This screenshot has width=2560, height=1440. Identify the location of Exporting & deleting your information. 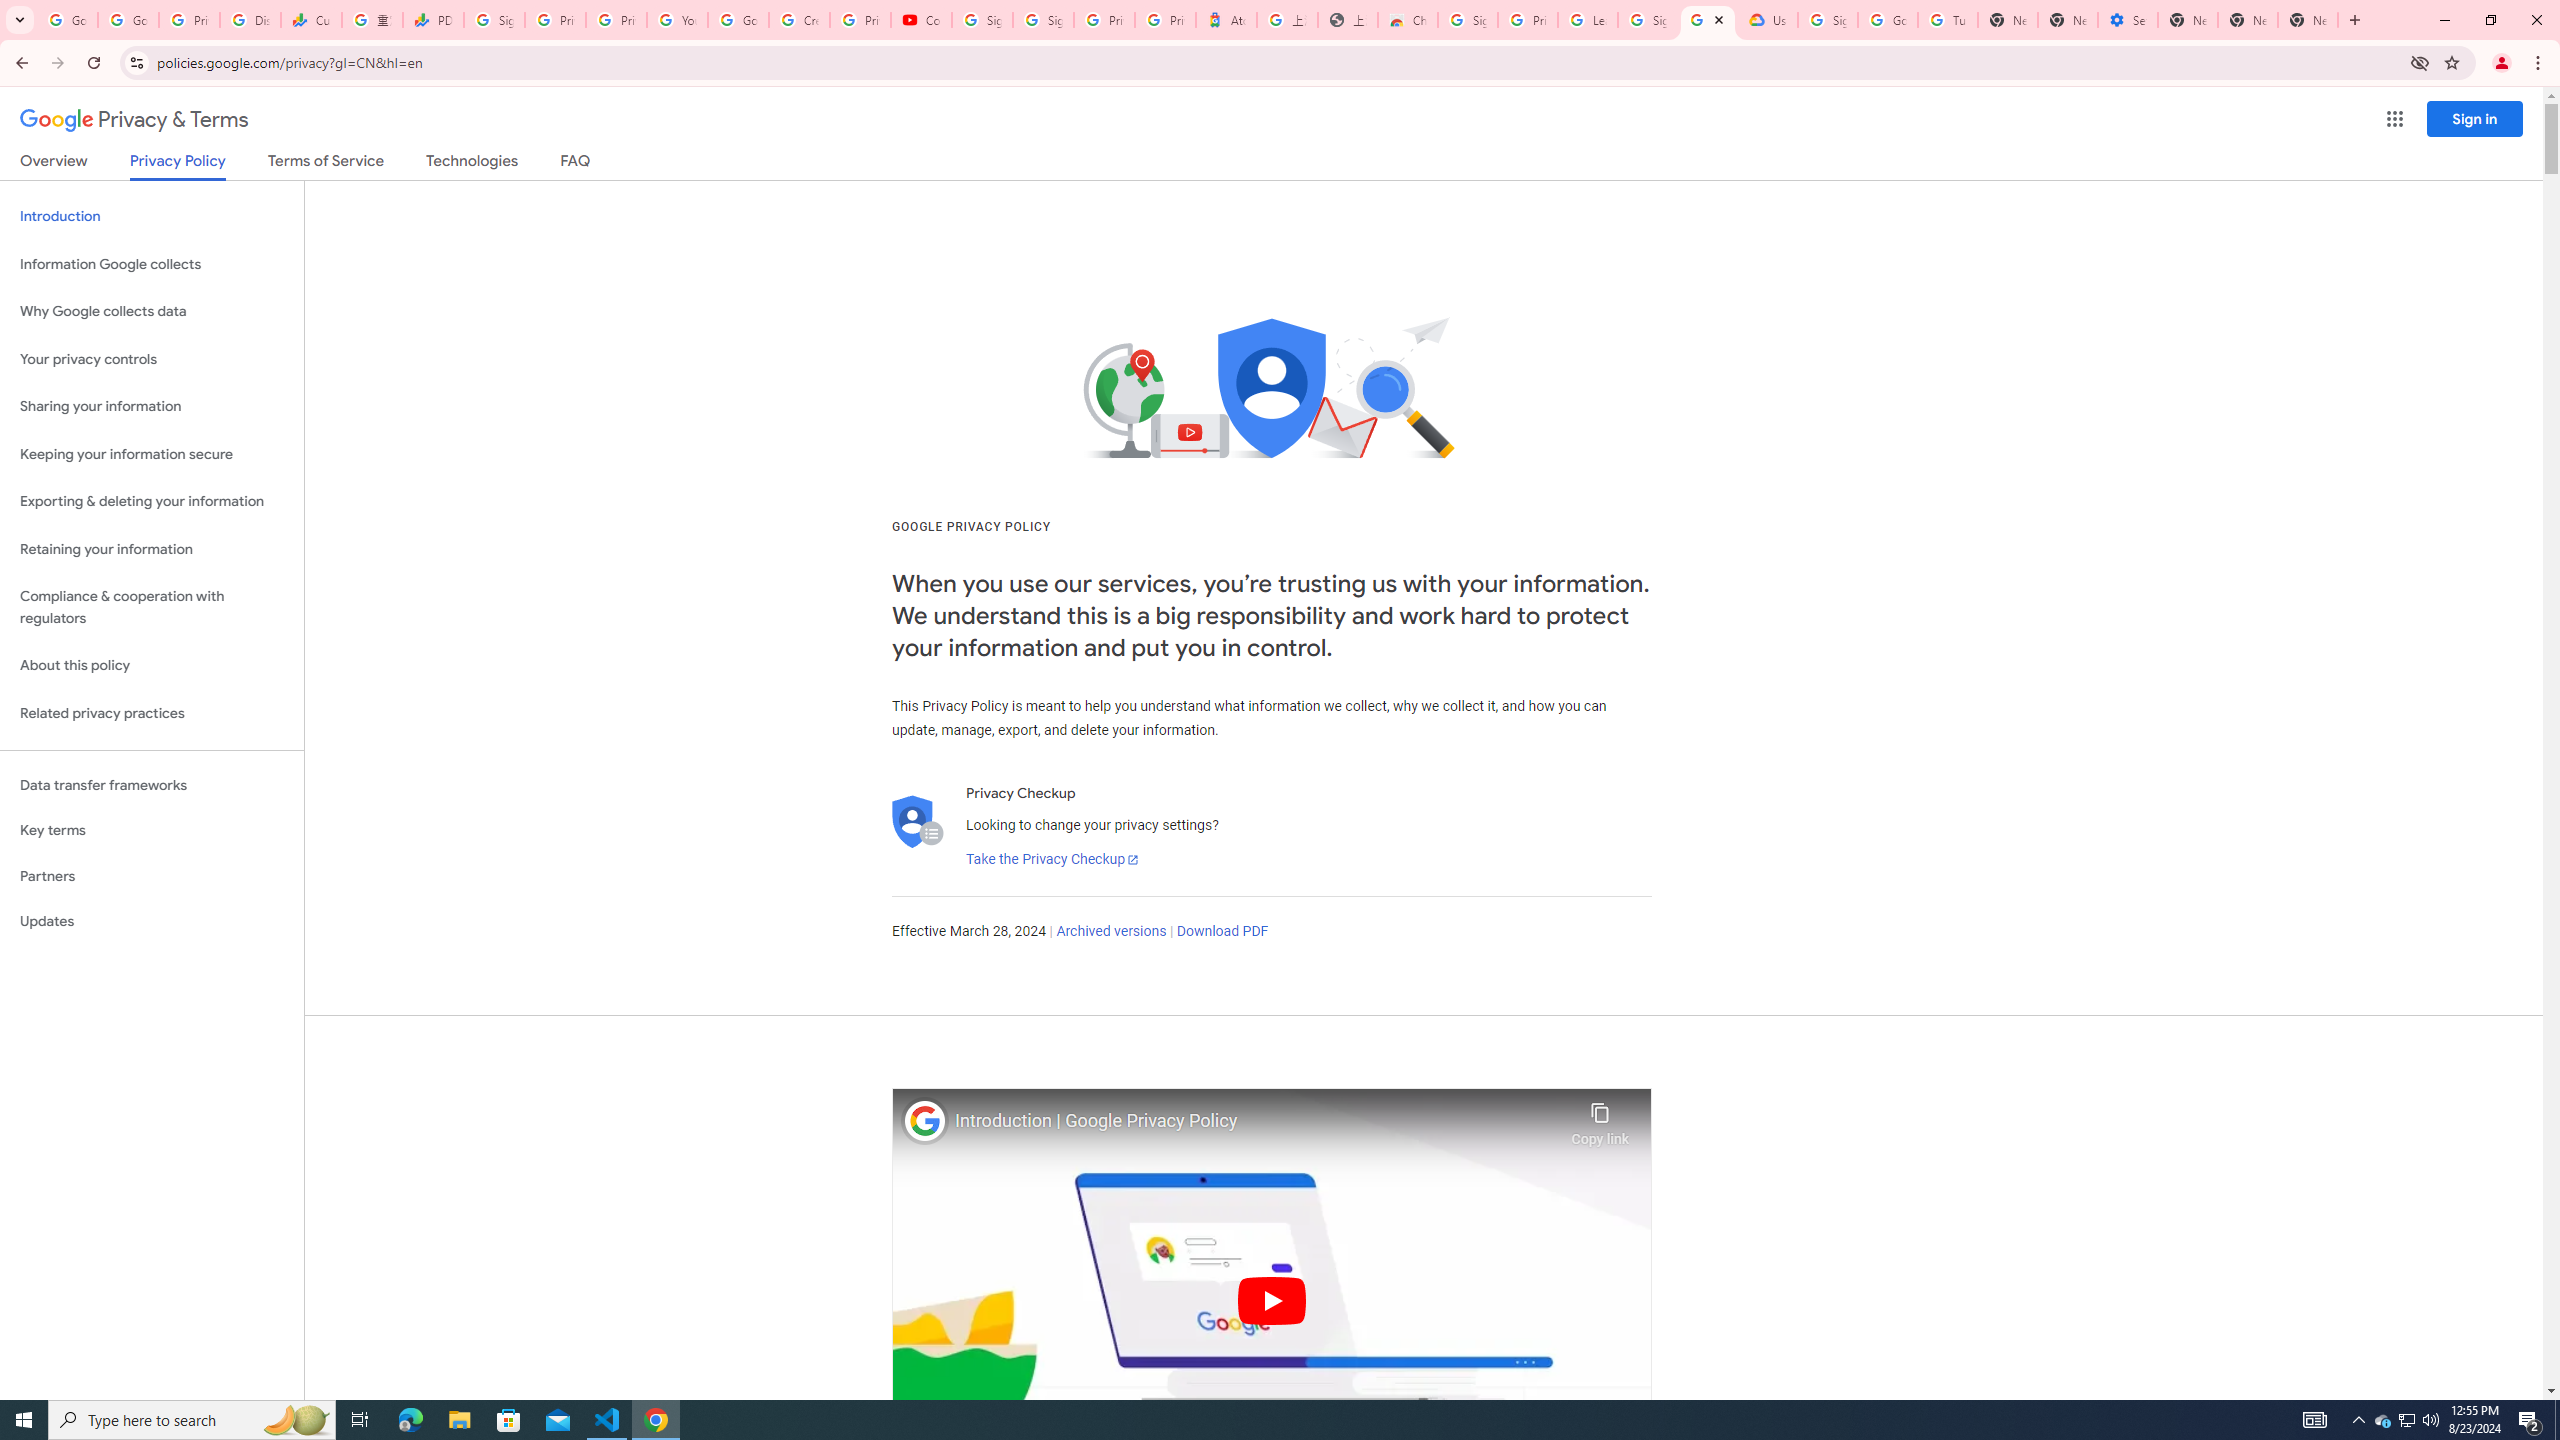
(152, 502).